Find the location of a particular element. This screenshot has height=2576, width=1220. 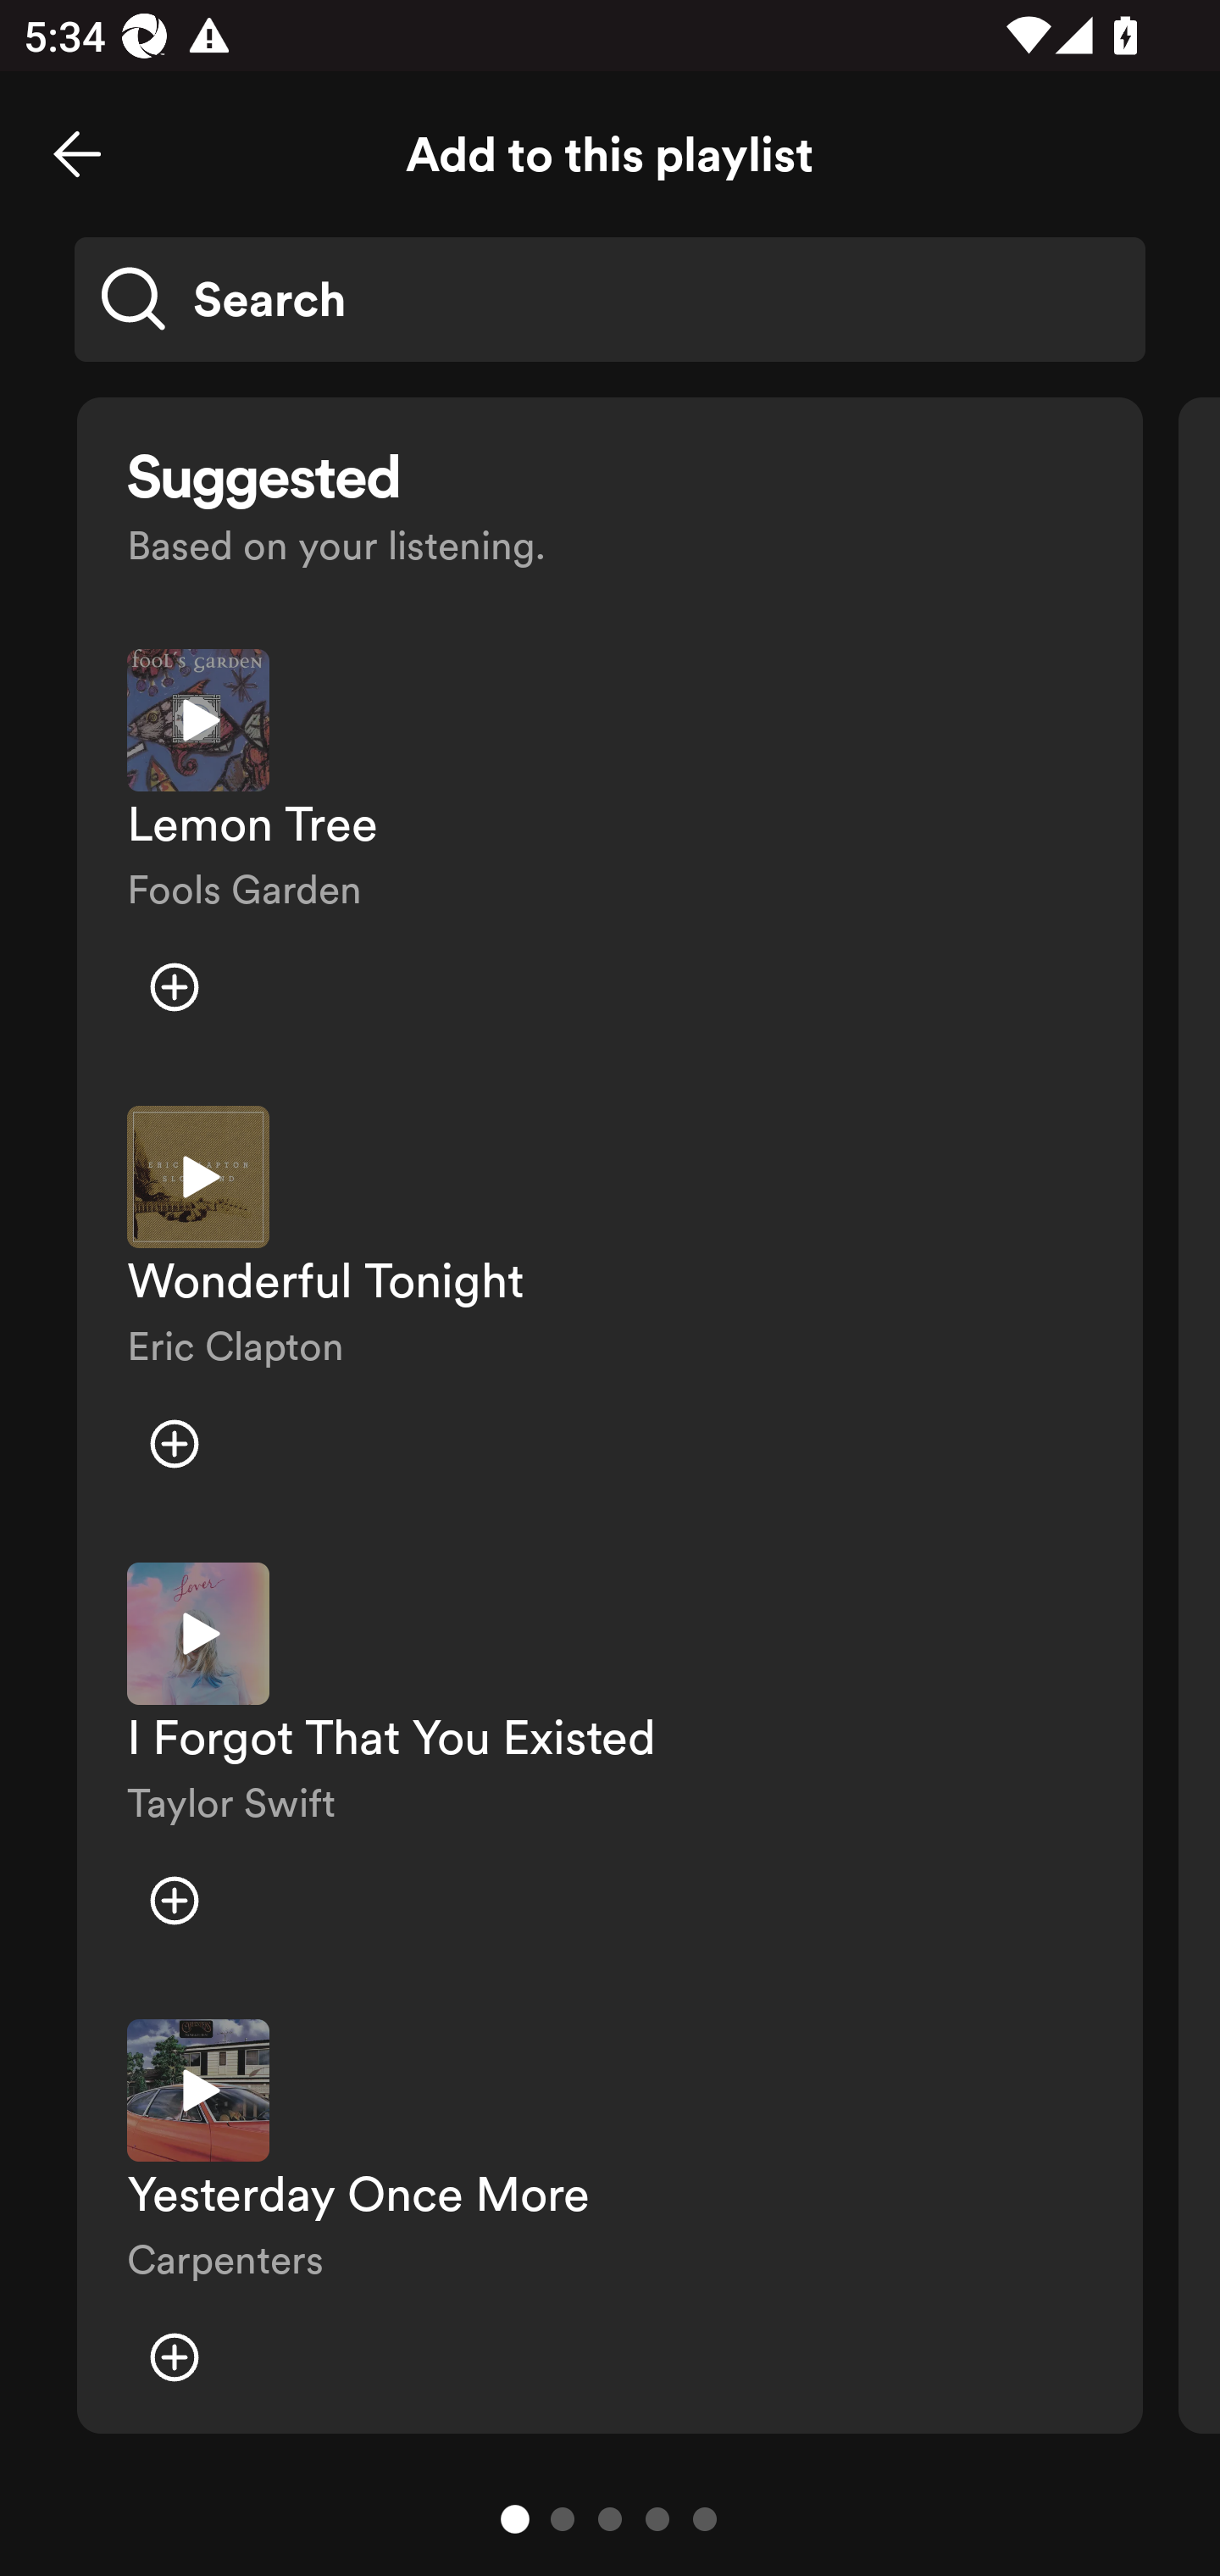

Close is located at coordinates (77, 154).